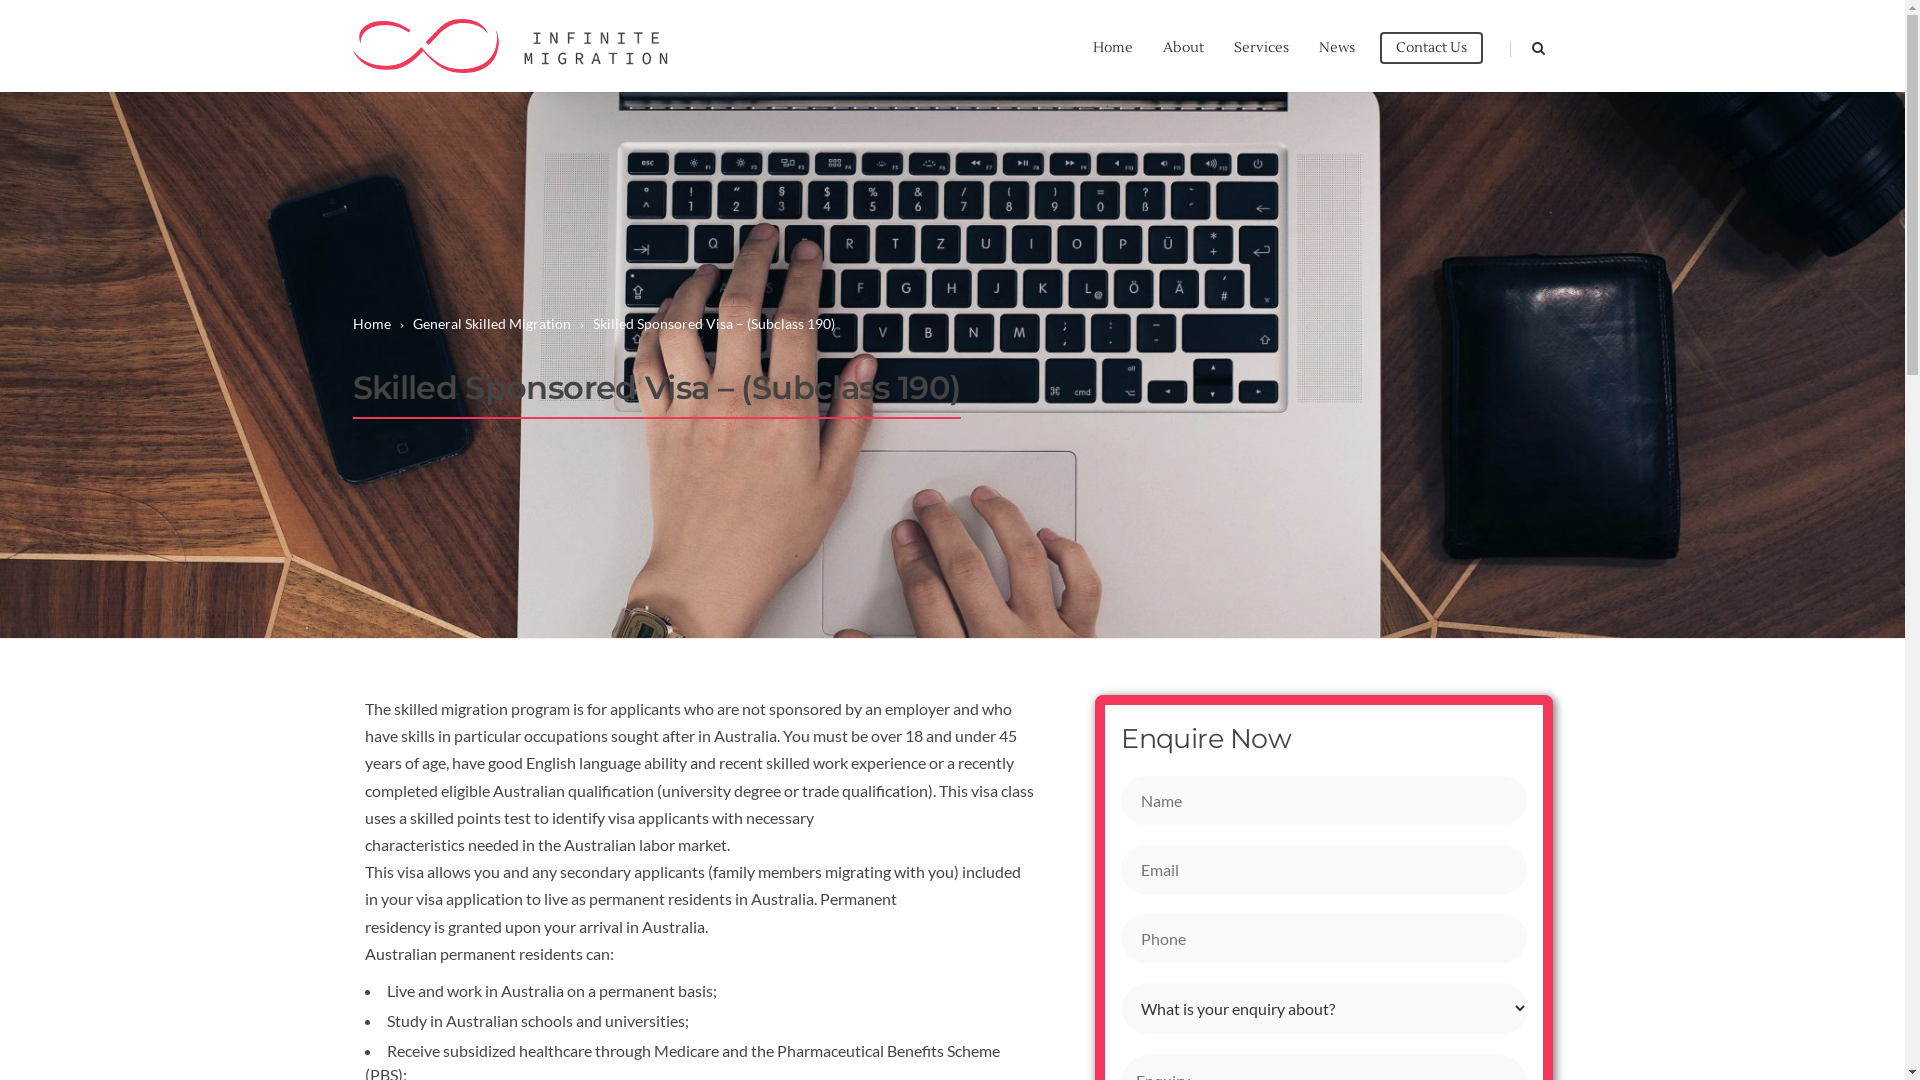  I want to click on |, so click(1504, 46).